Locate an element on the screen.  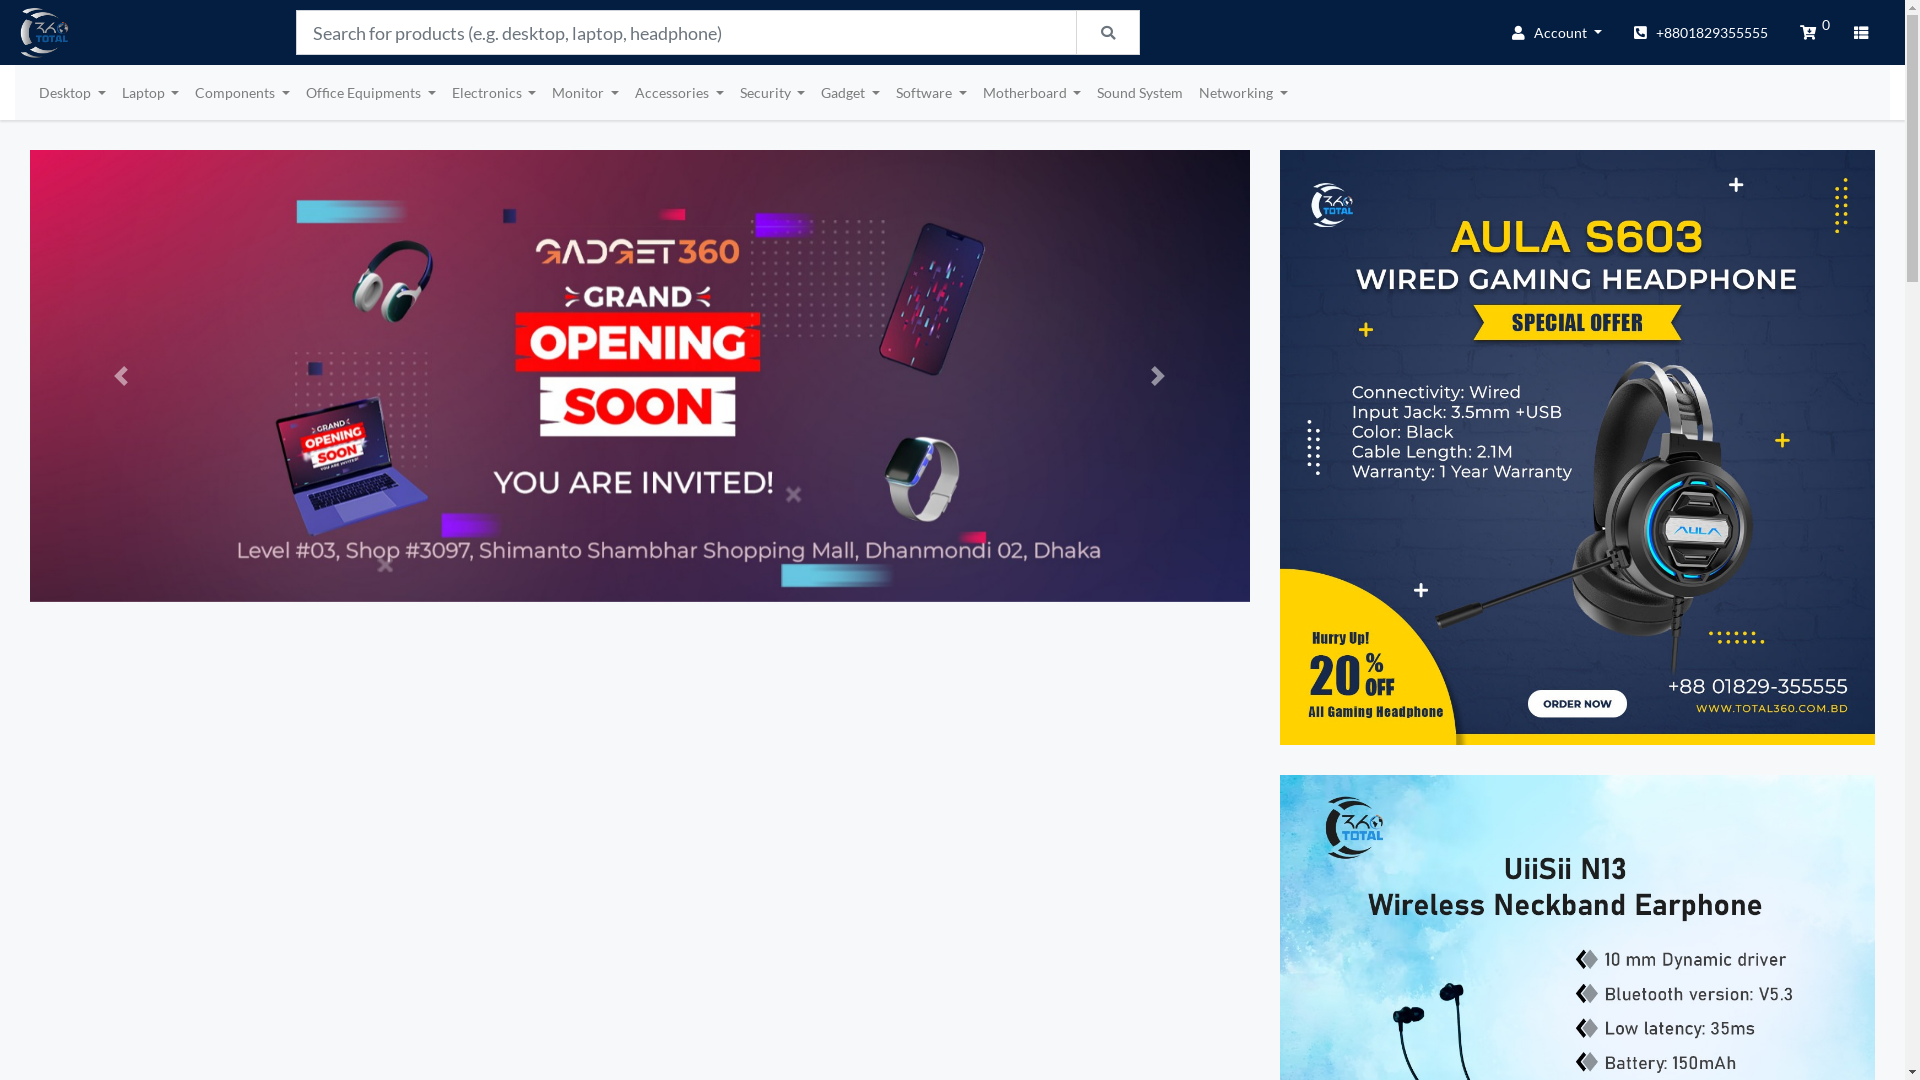
Software is located at coordinates (932, 92).